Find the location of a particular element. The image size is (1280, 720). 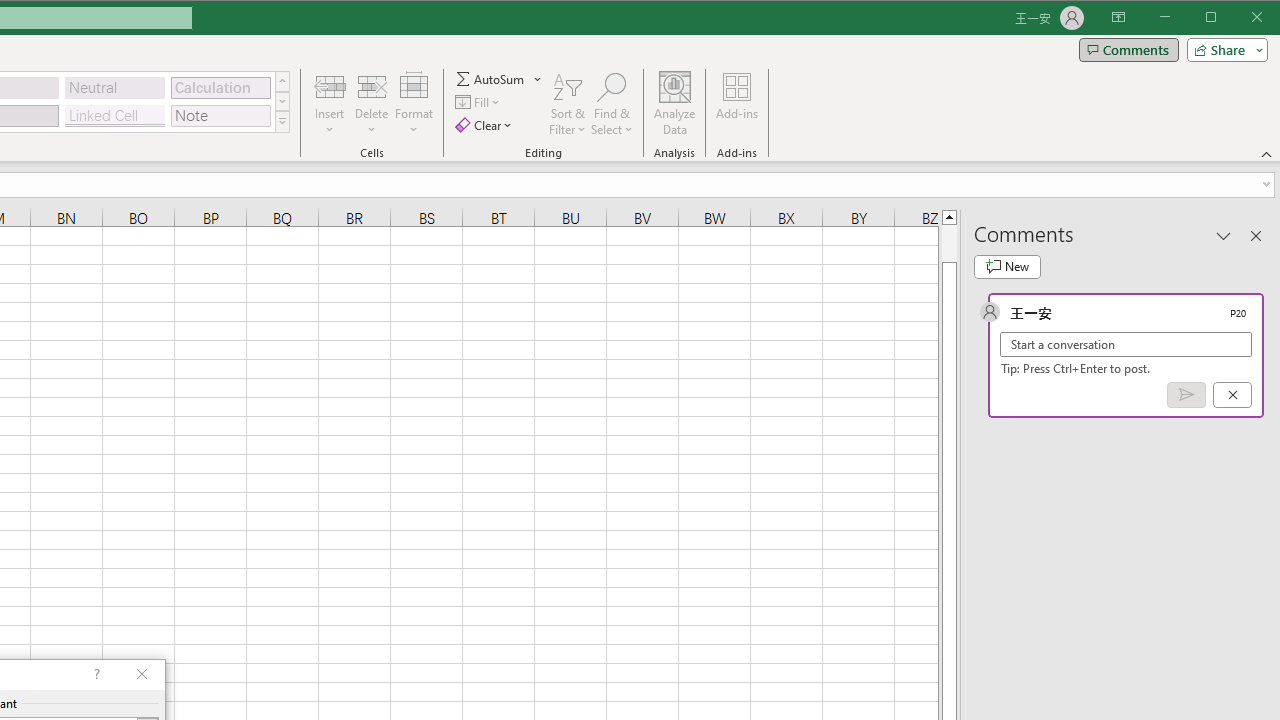

Note is located at coordinates (220, 116).